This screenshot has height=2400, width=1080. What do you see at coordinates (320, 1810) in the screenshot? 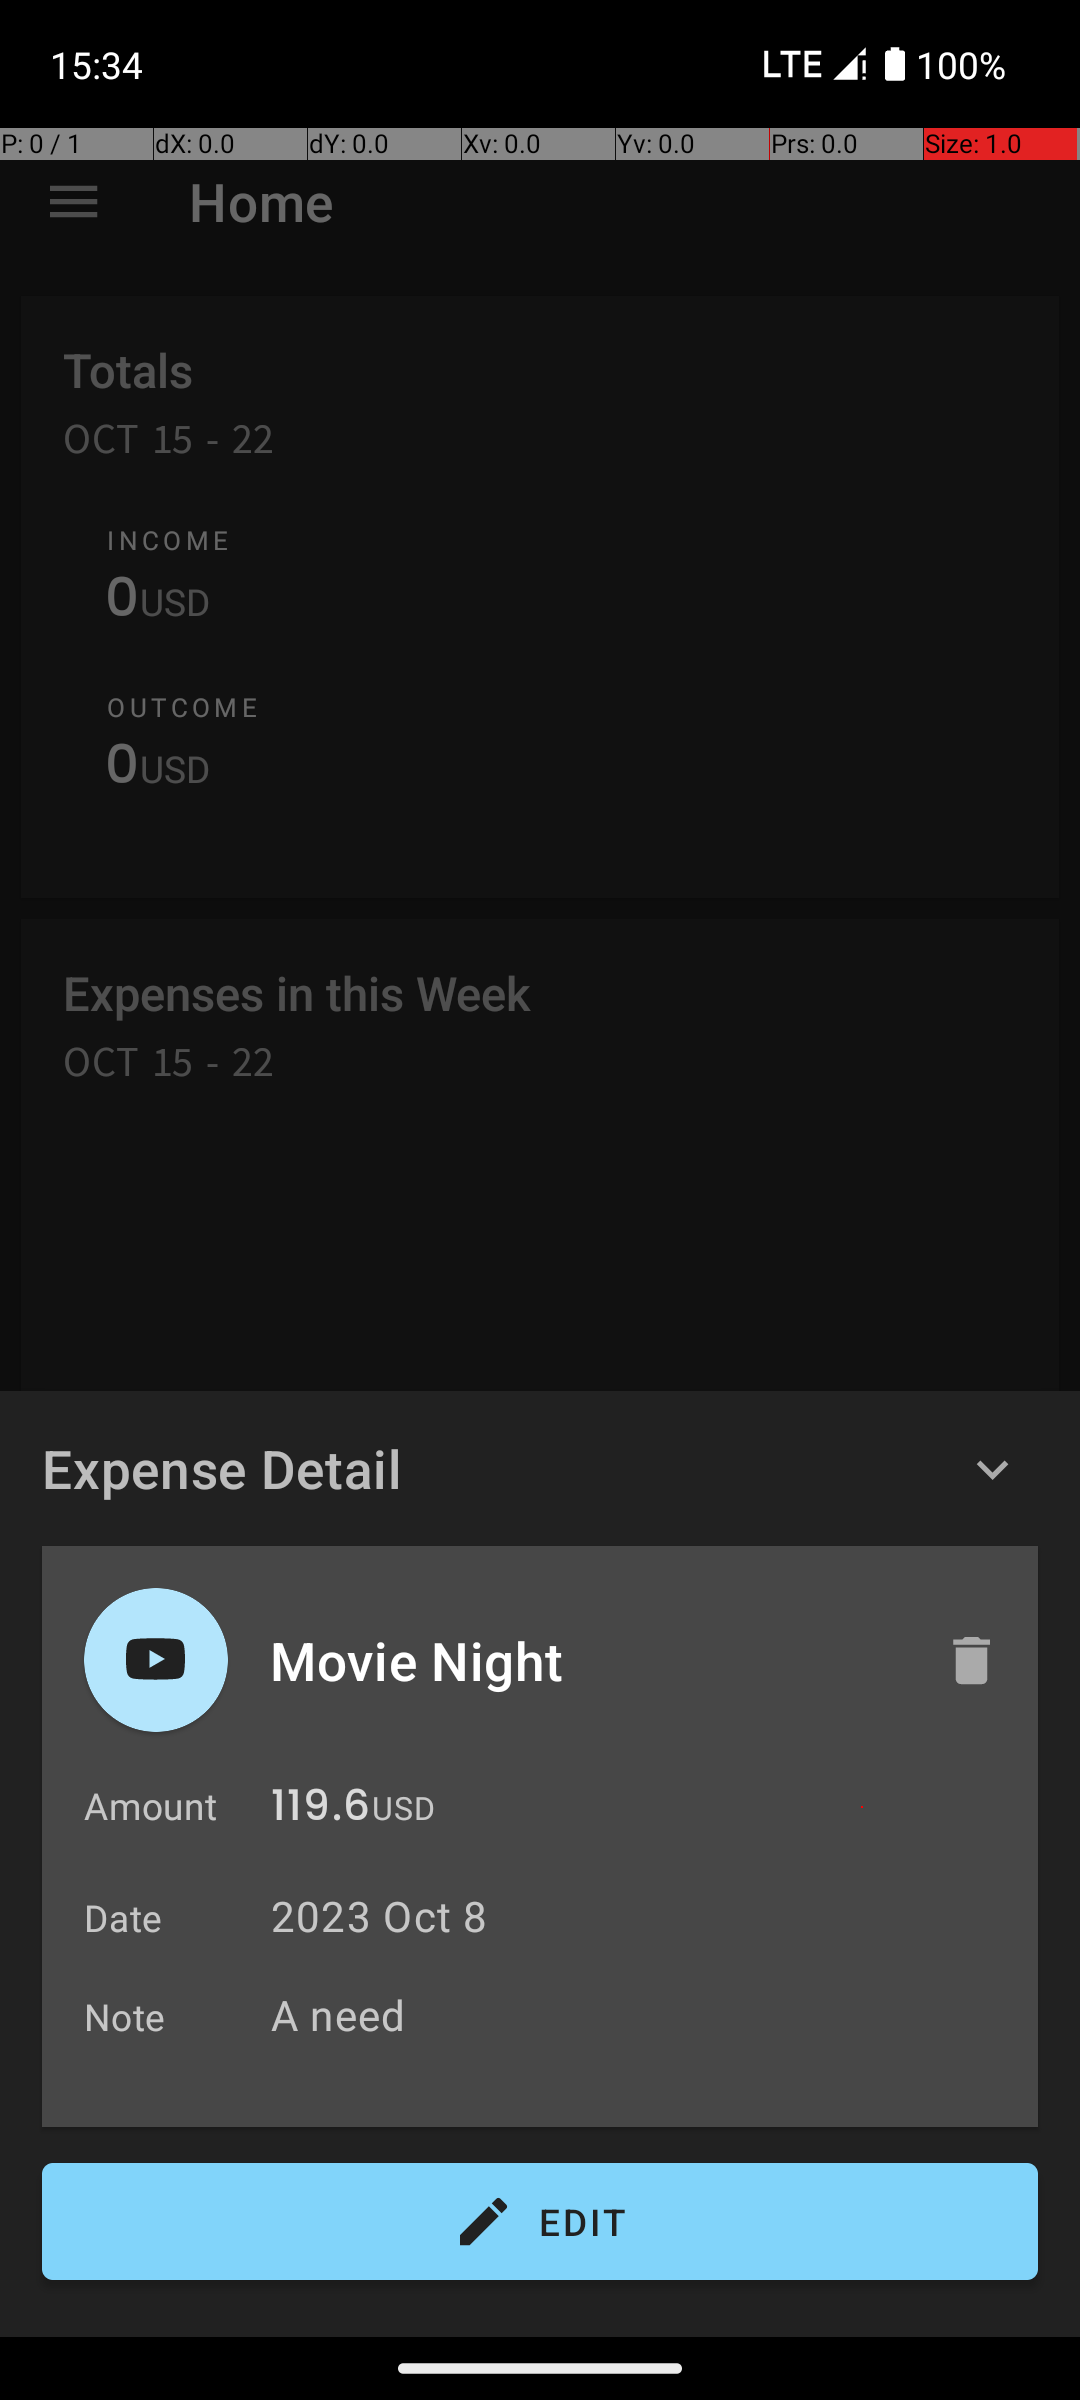
I see `119.6` at bounding box center [320, 1810].